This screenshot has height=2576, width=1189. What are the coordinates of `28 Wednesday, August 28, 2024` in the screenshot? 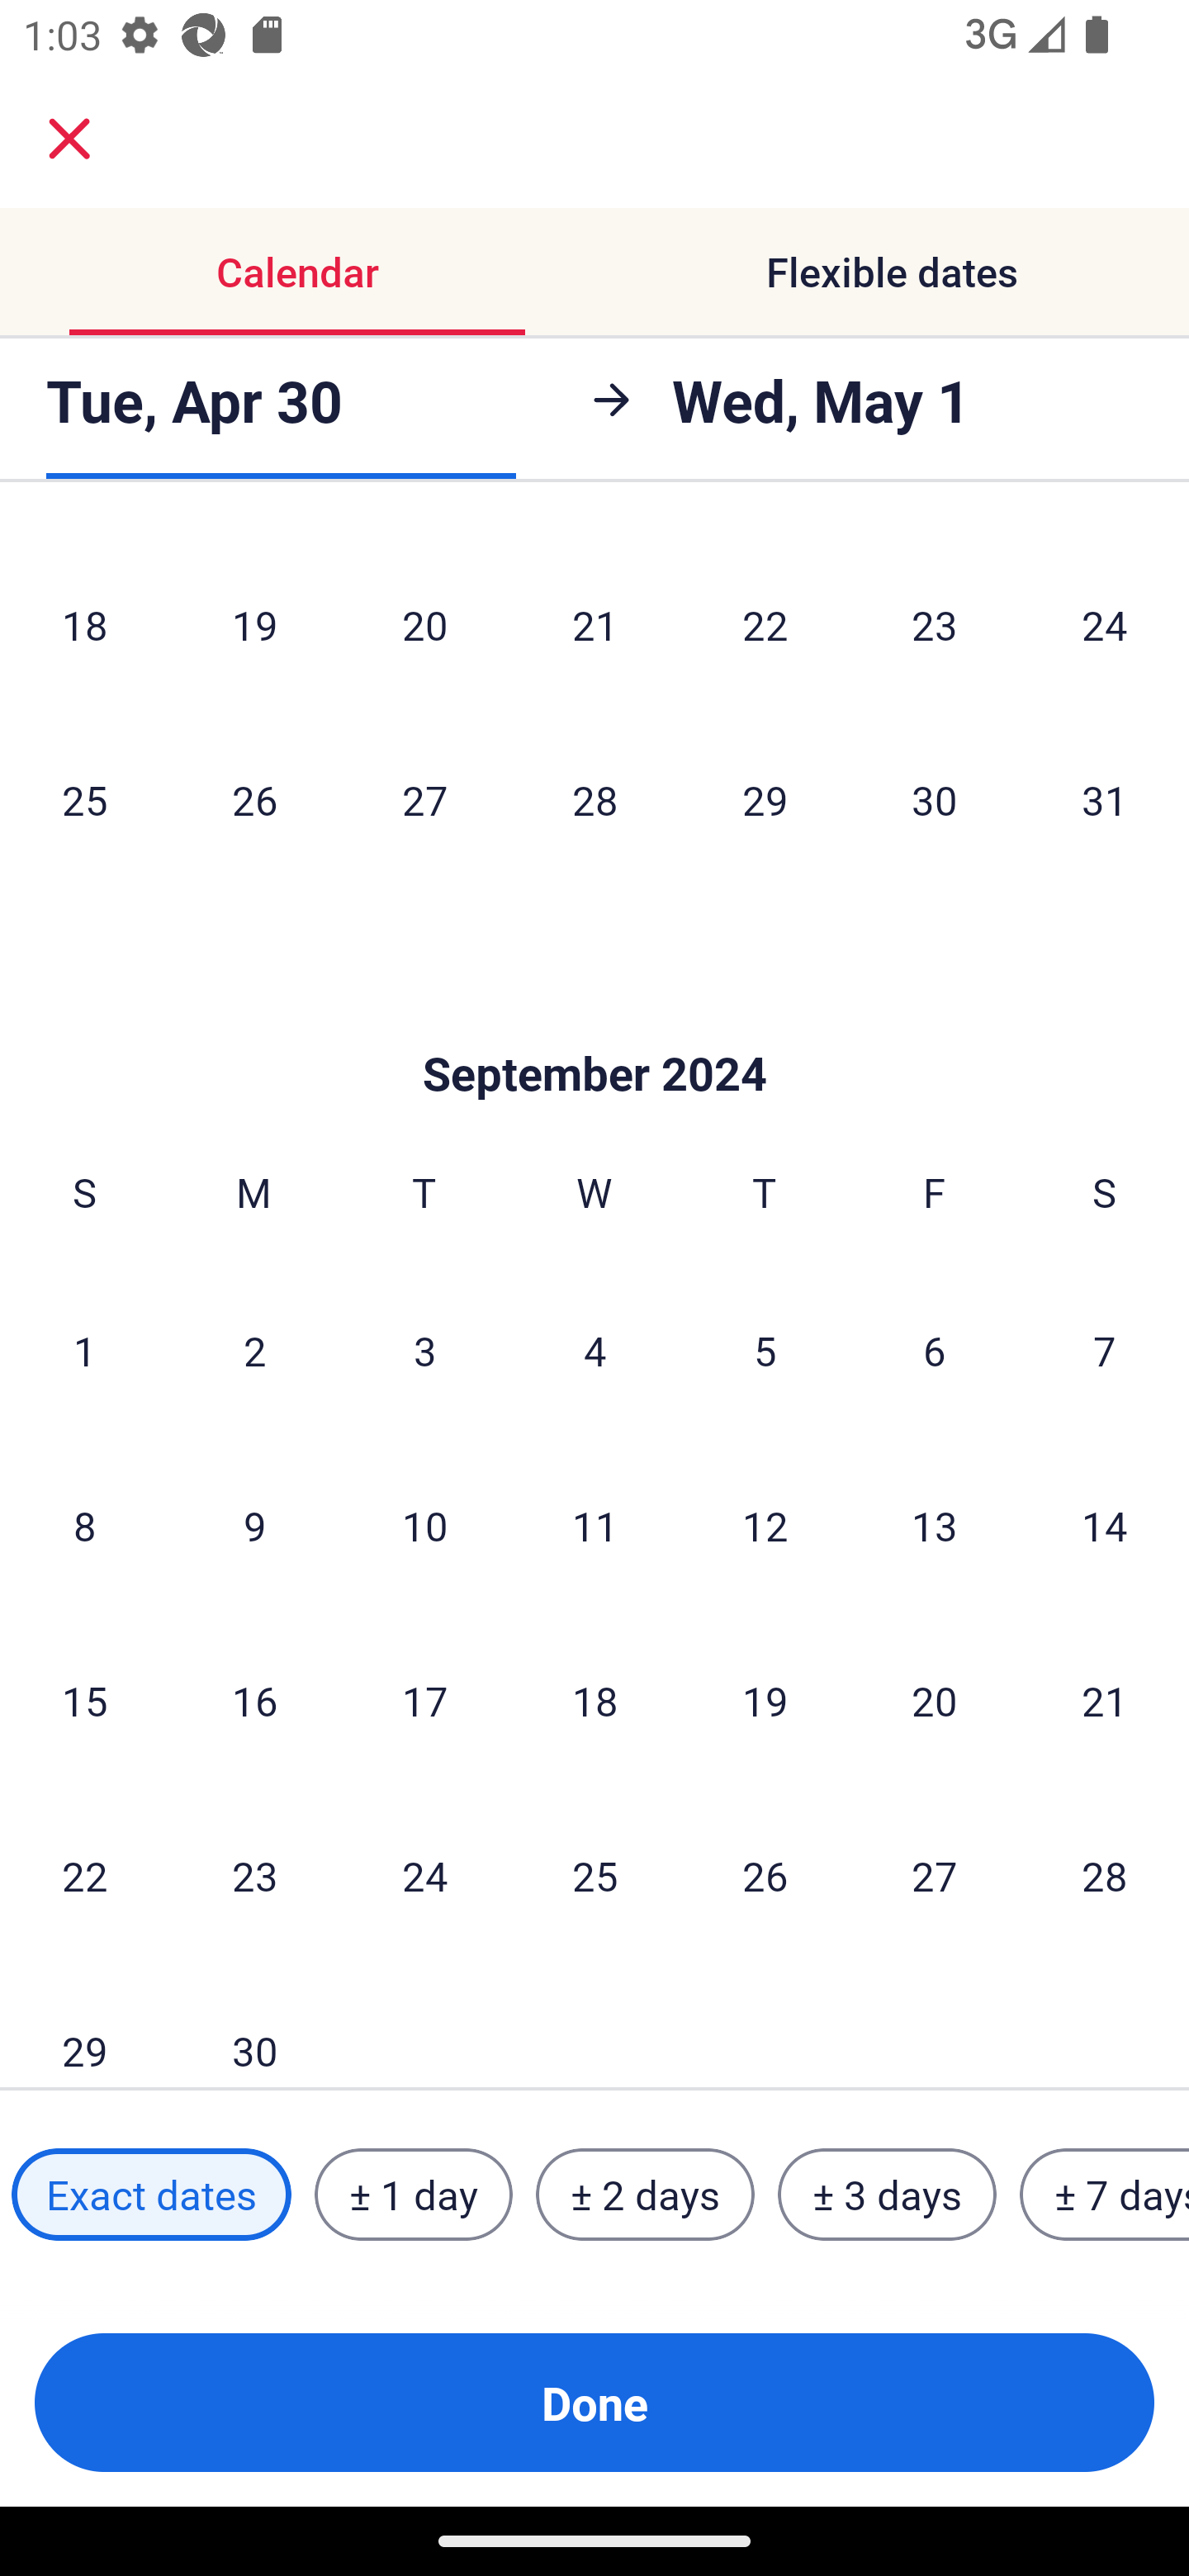 It's located at (594, 799).